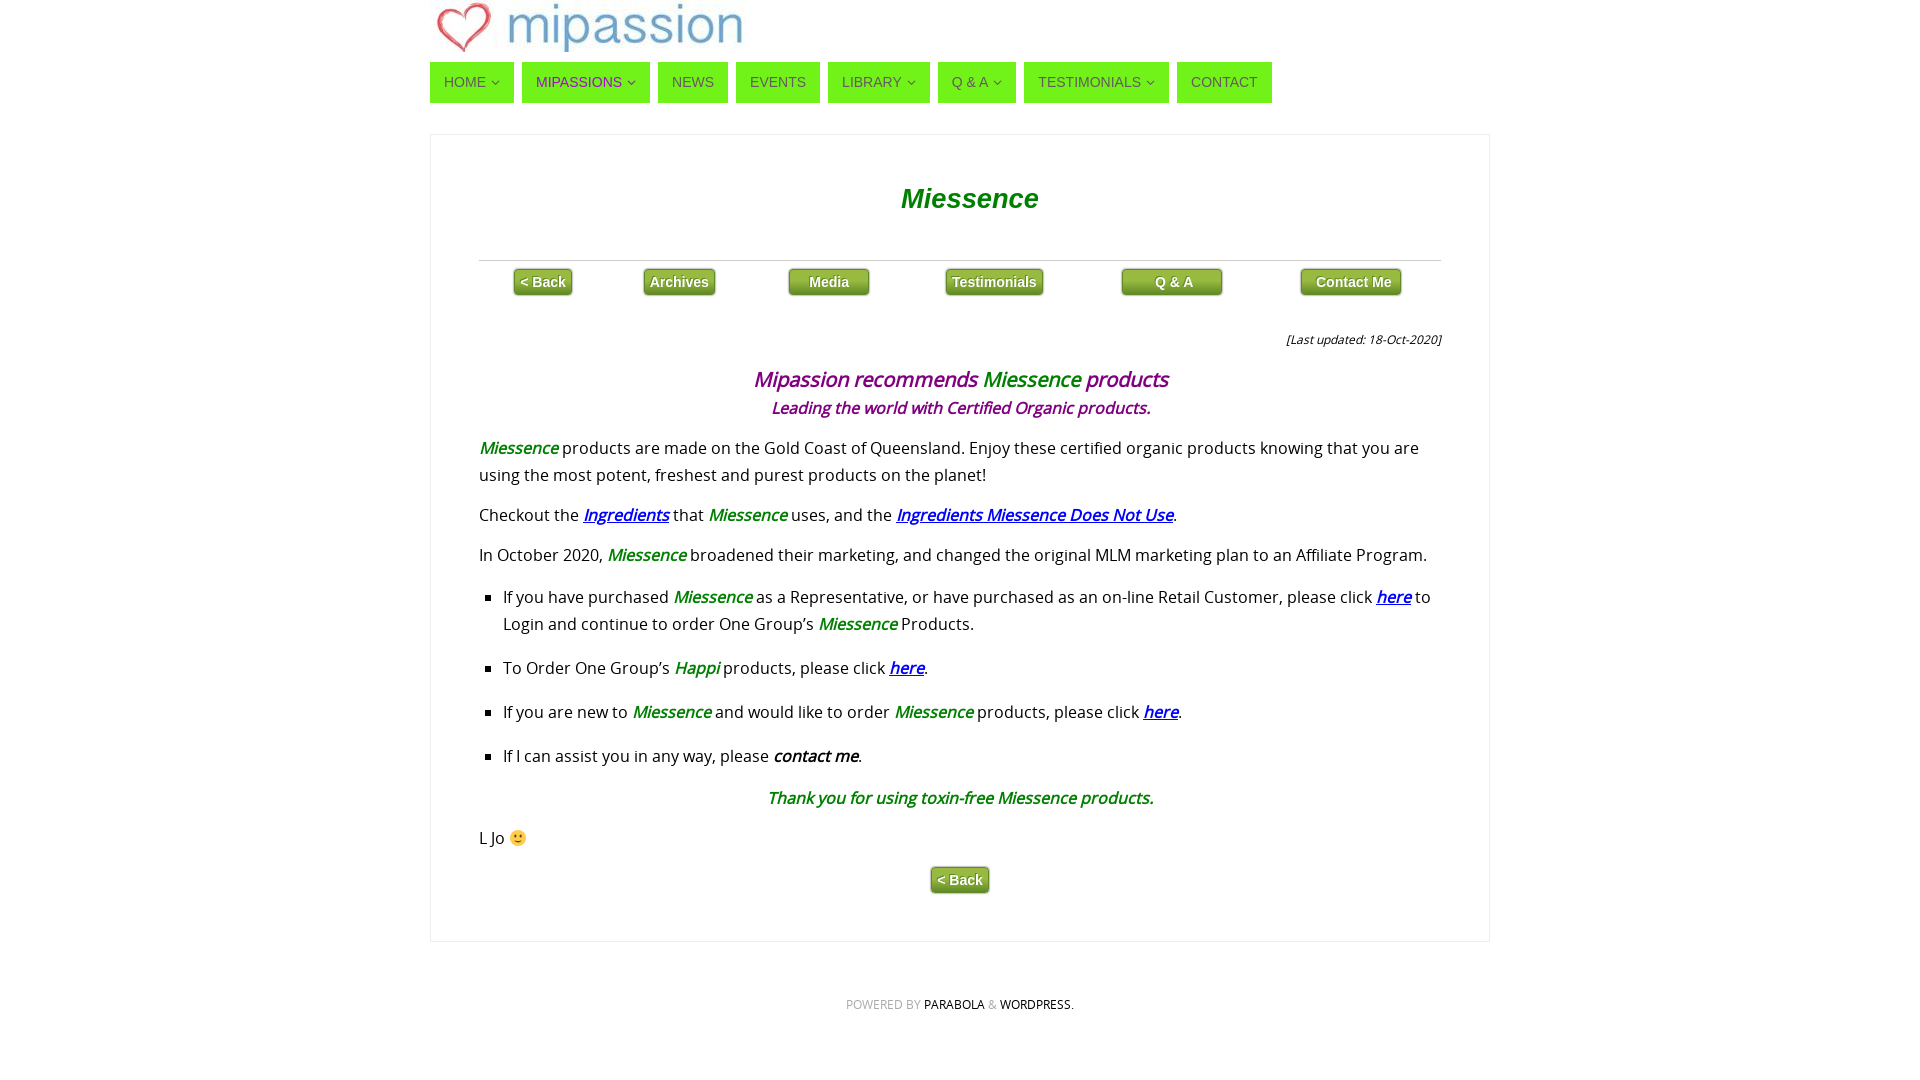  What do you see at coordinates (590, 28) in the screenshot?
I see `MiPassion` at bounding box center [590, 28].